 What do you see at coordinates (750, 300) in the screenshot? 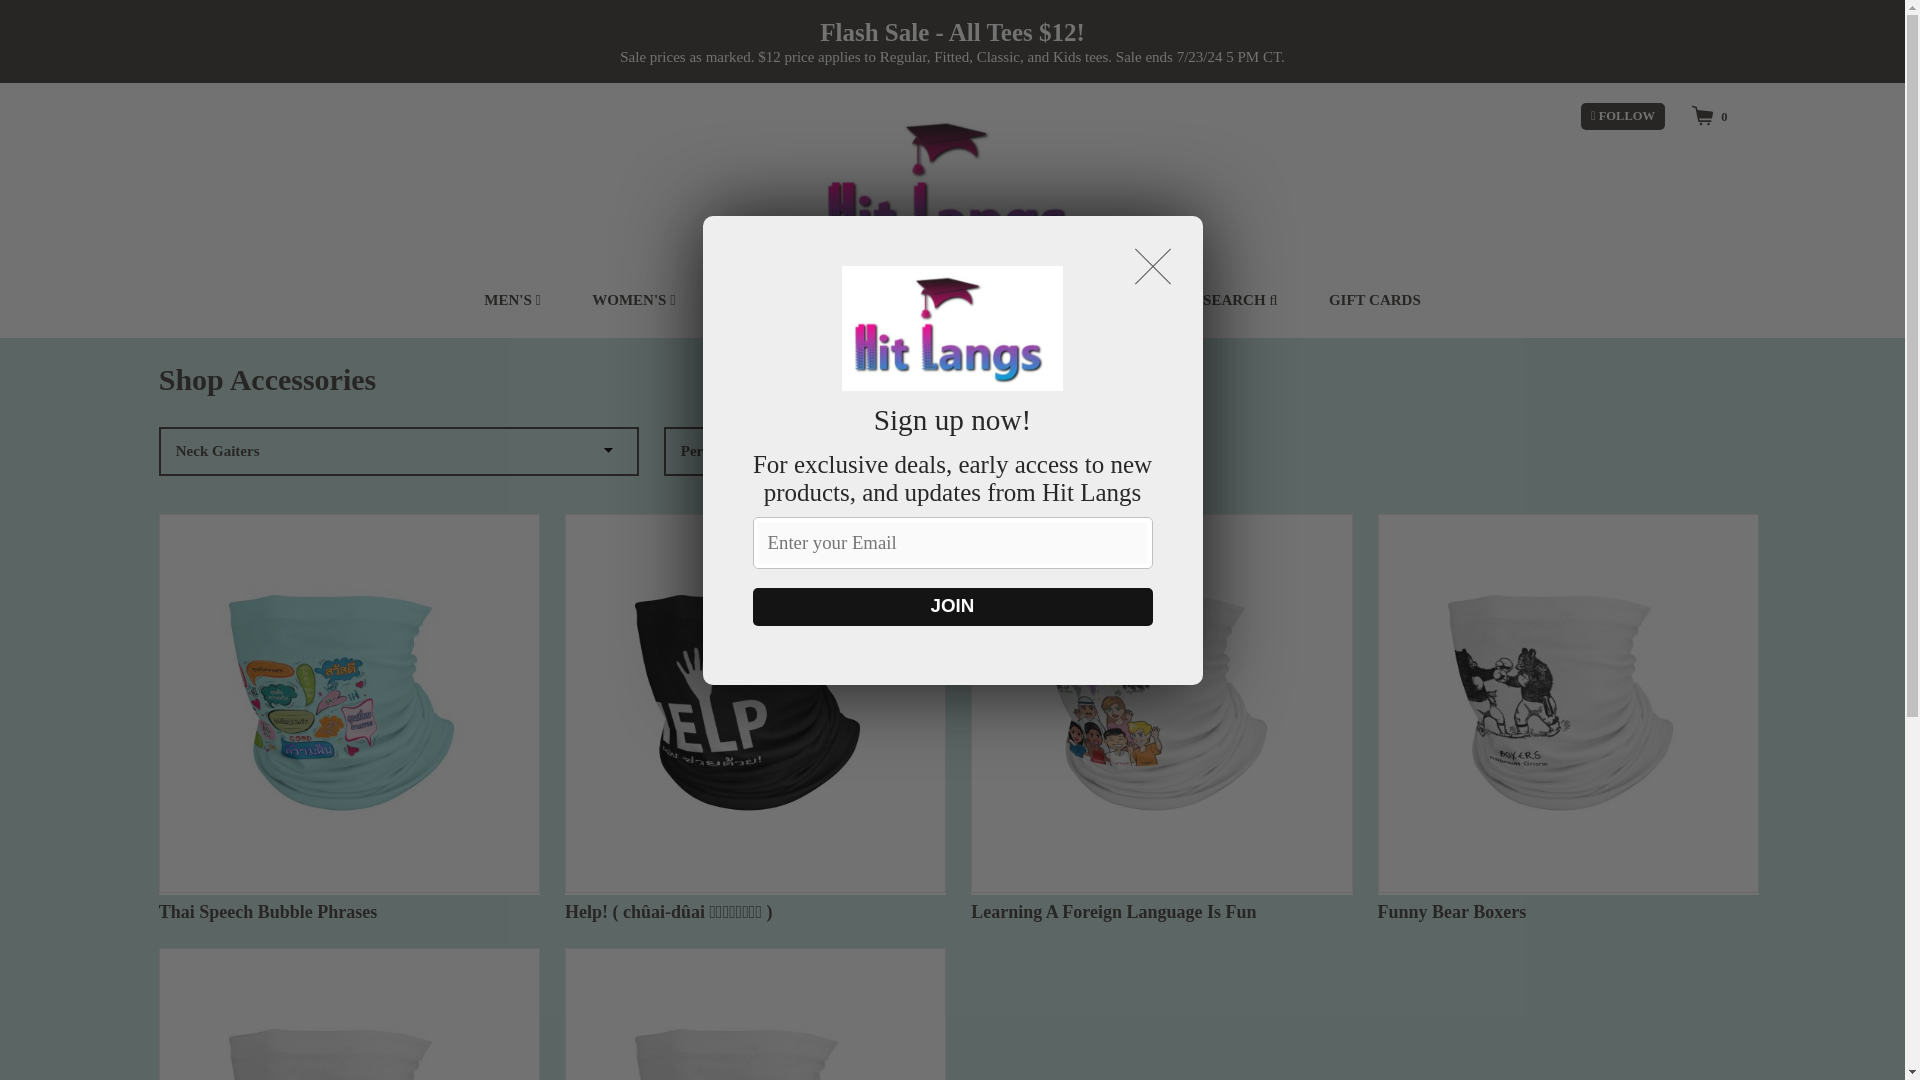
I see `Shop Kids` at bounding box center [750, 300].